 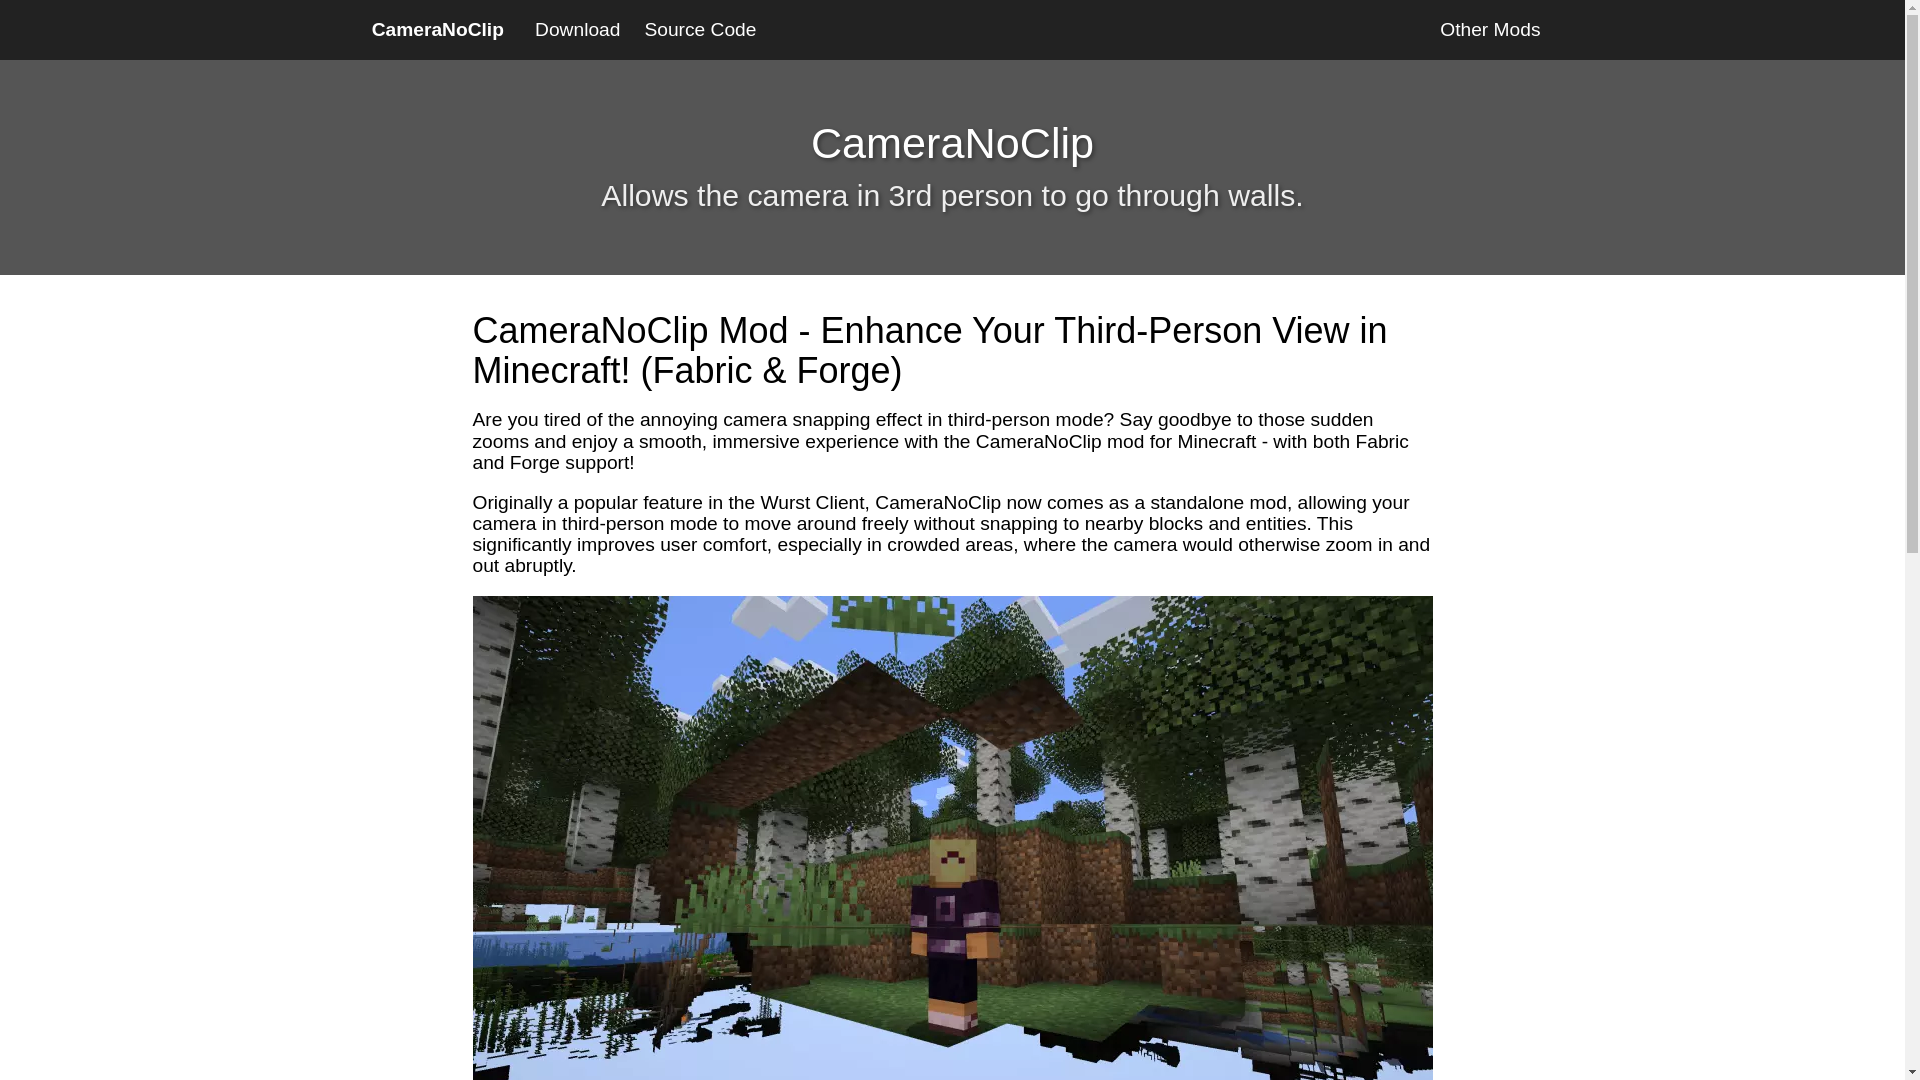 What do you see at coordinates (700, 30) in the screenshot?
I see `Source Code` at bounding box center [700, 30].